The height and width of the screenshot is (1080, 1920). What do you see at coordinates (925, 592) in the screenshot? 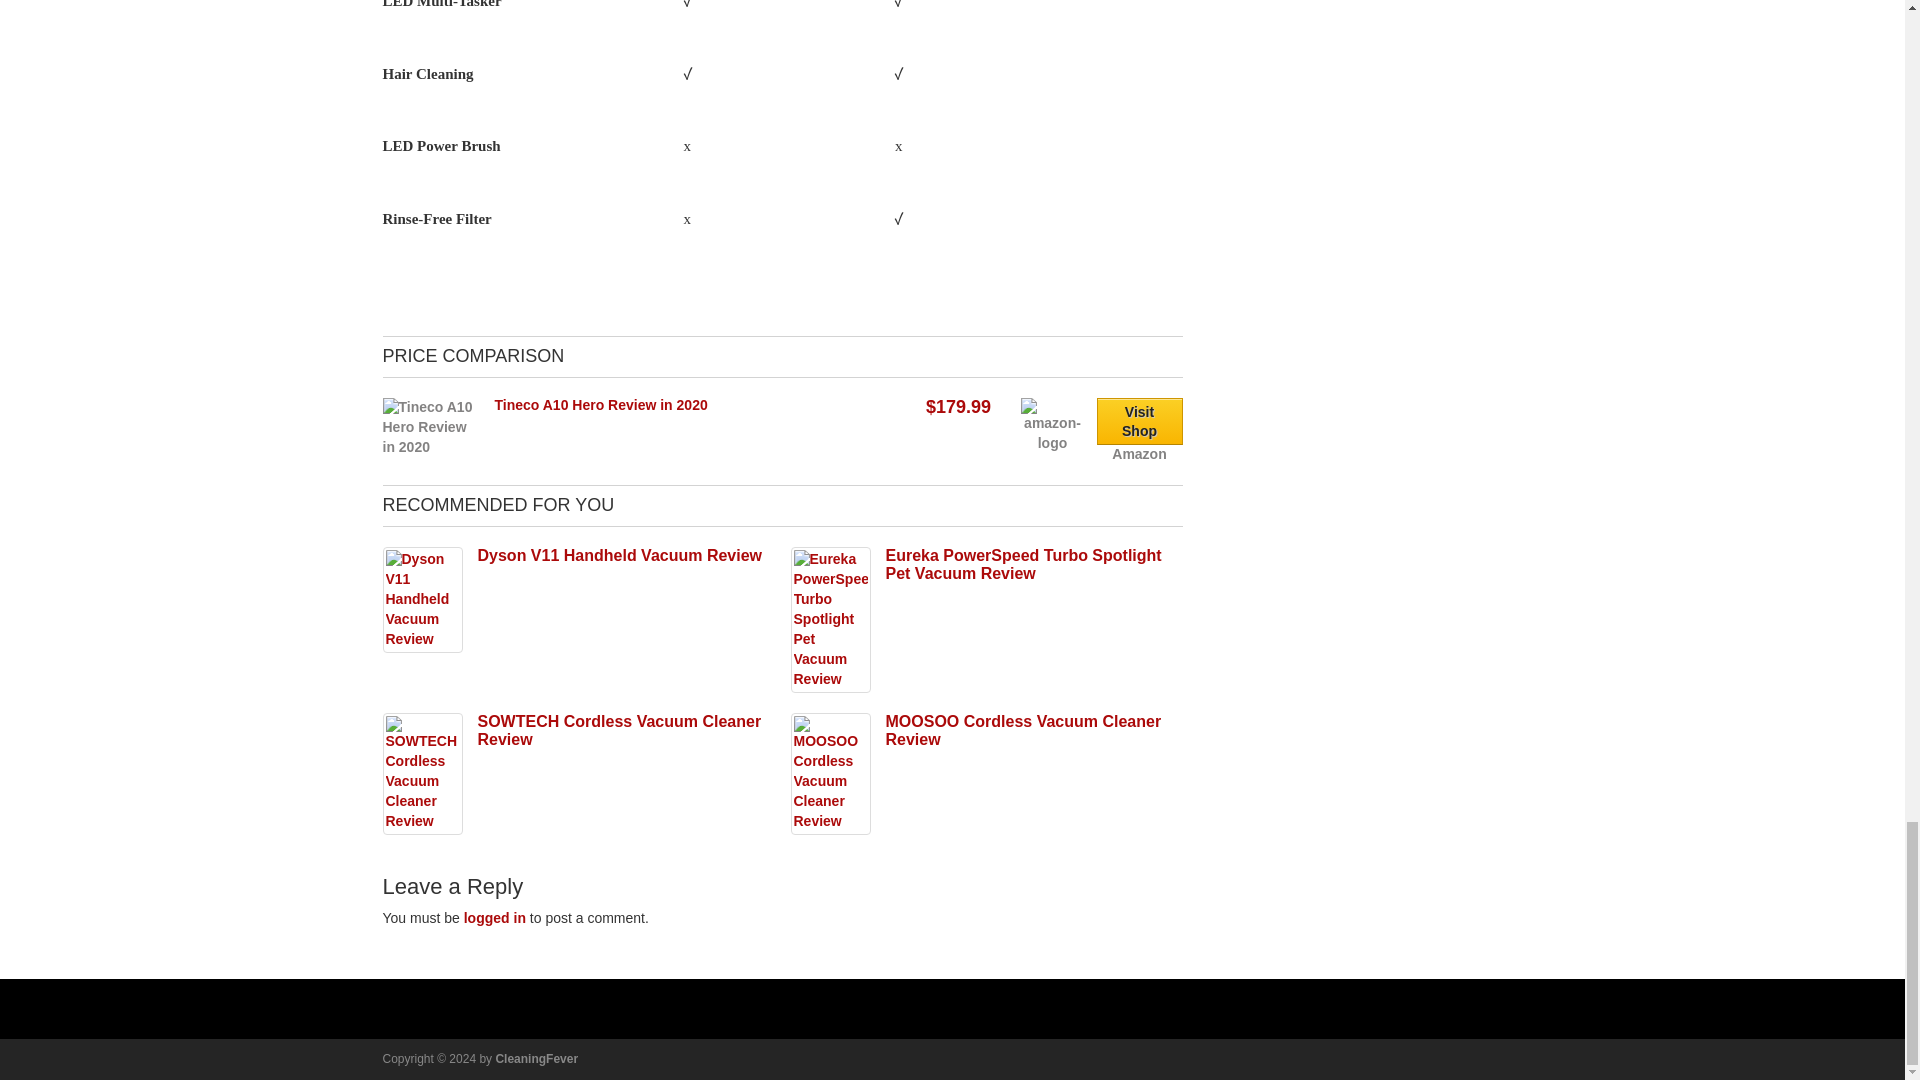
I see `4.3 out of 5 stars` at bounding box center [925, 592].